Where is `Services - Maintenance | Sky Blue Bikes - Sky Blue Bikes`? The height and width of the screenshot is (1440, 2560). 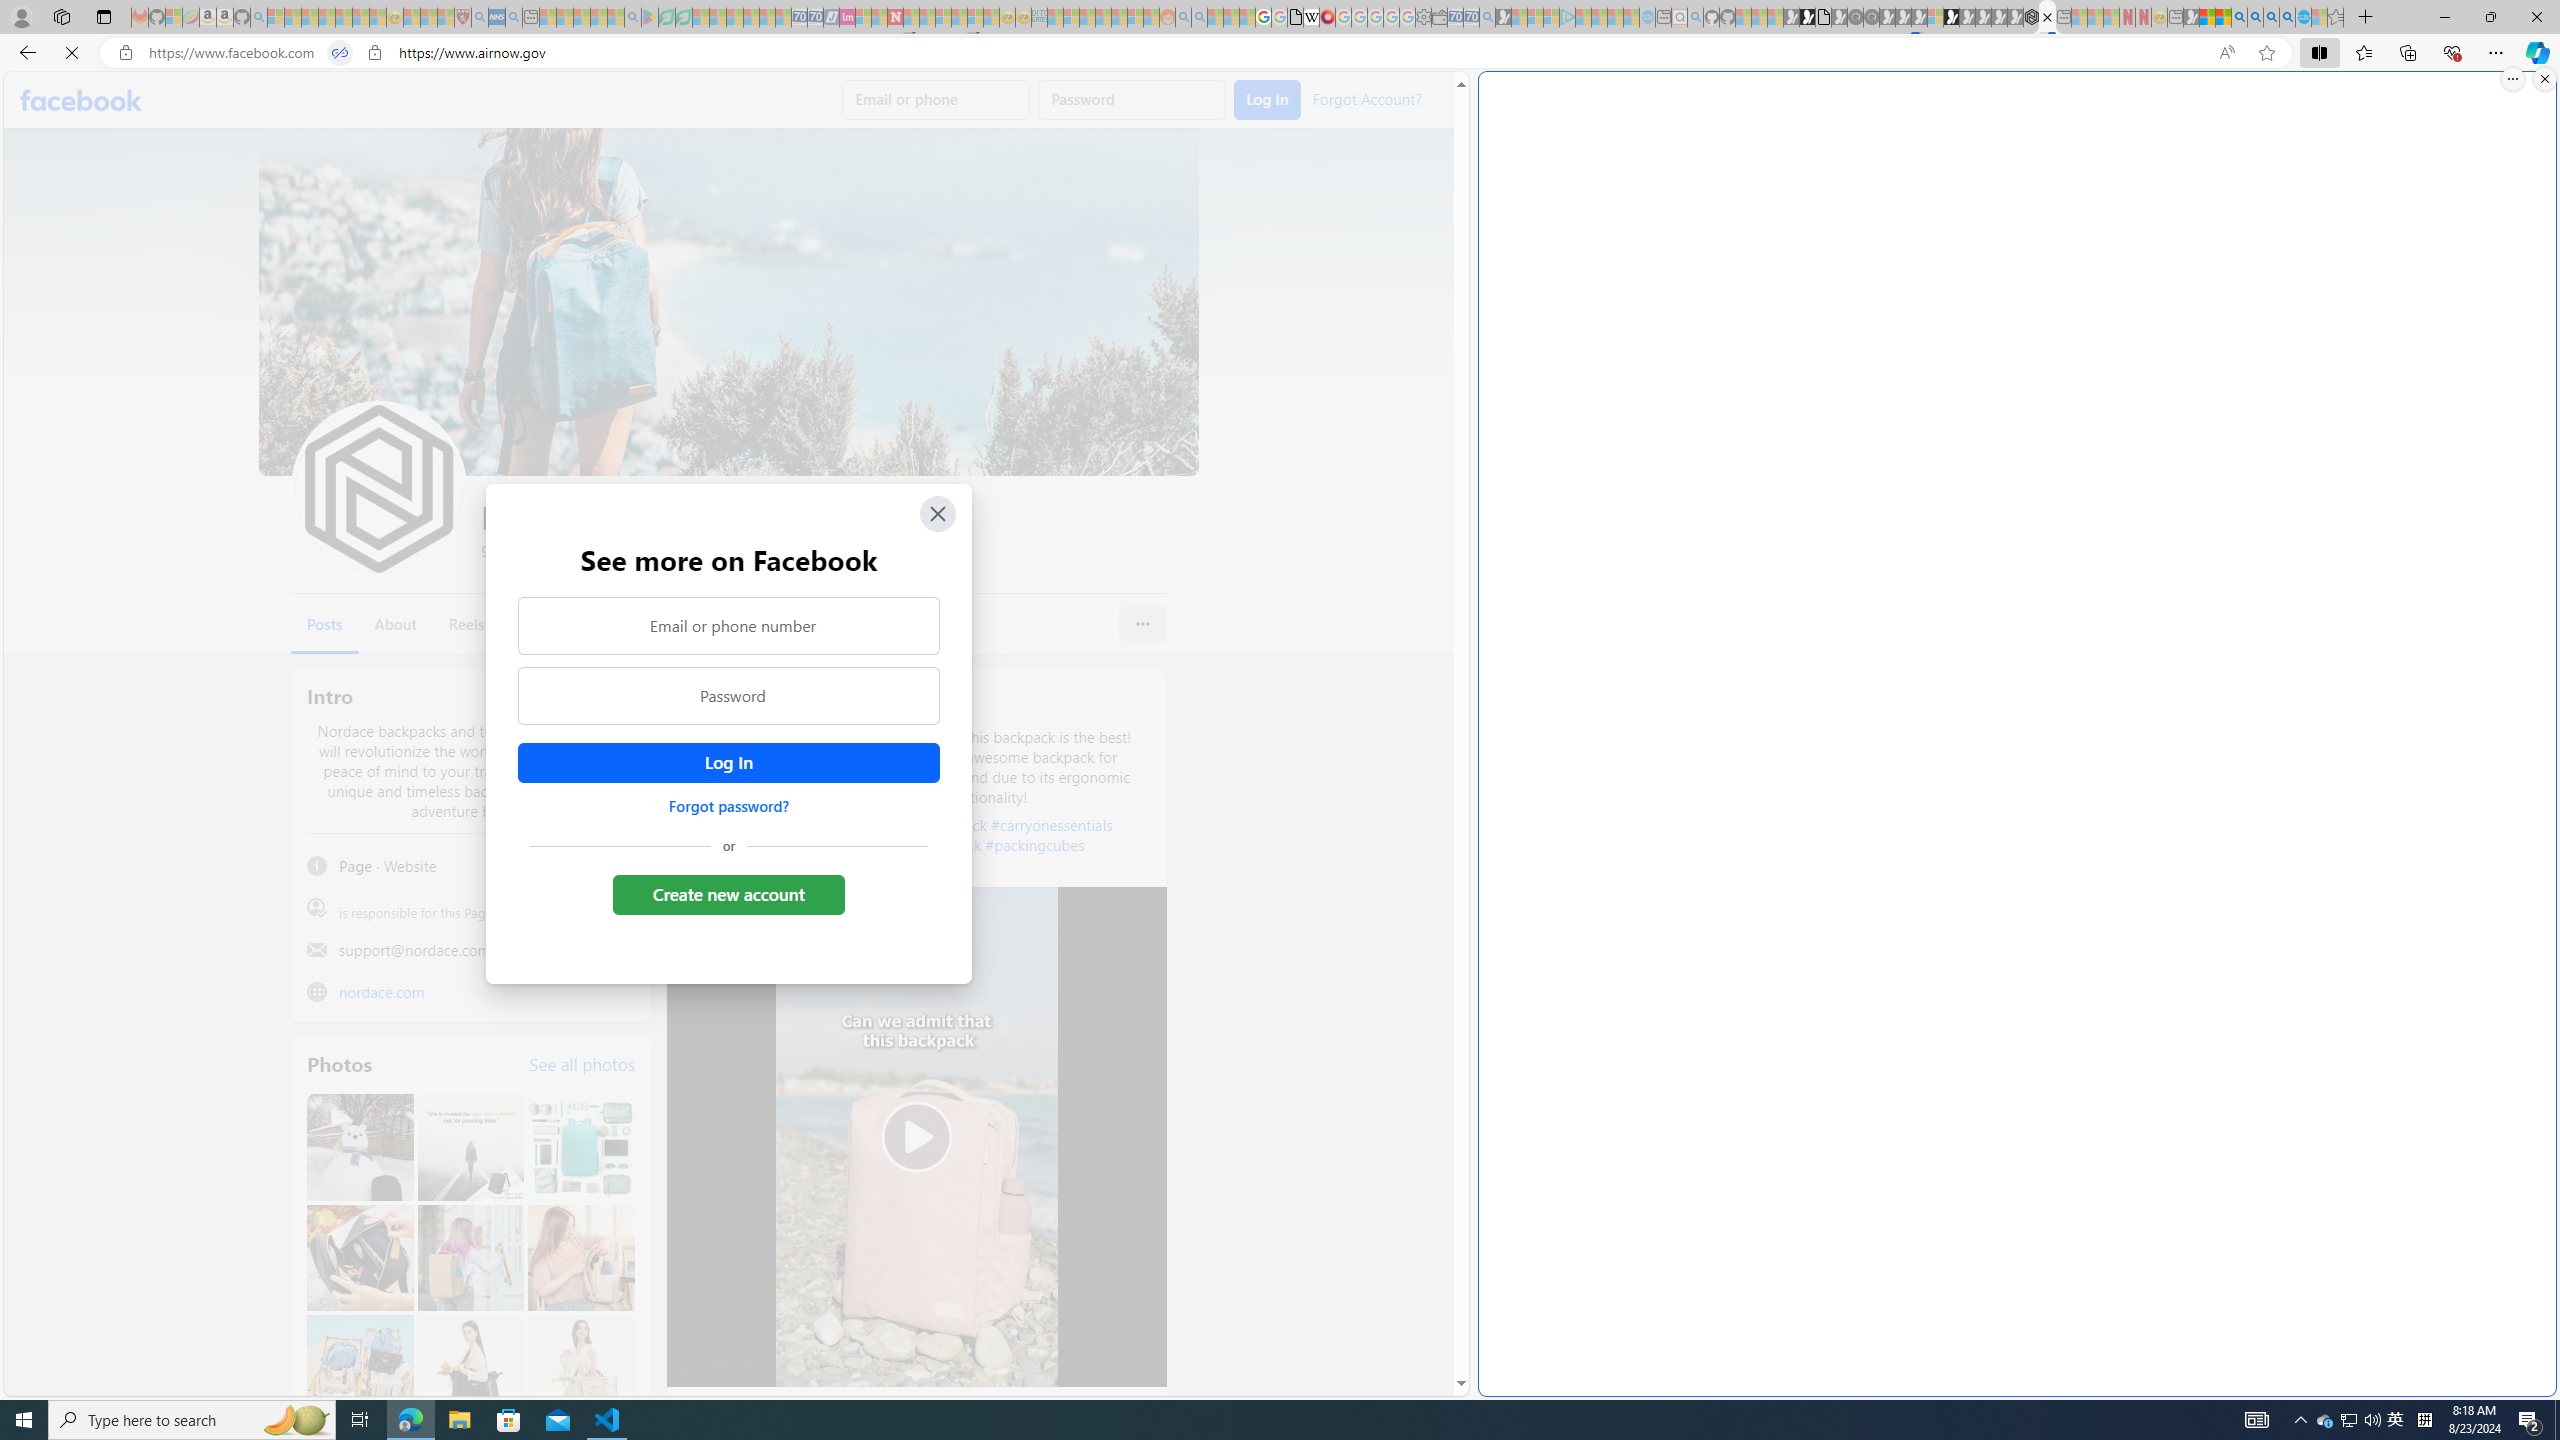 Services - Maintenance | Sky Blue Bikes - Sky Blue Bikes is located at coordinates (2302, 17).